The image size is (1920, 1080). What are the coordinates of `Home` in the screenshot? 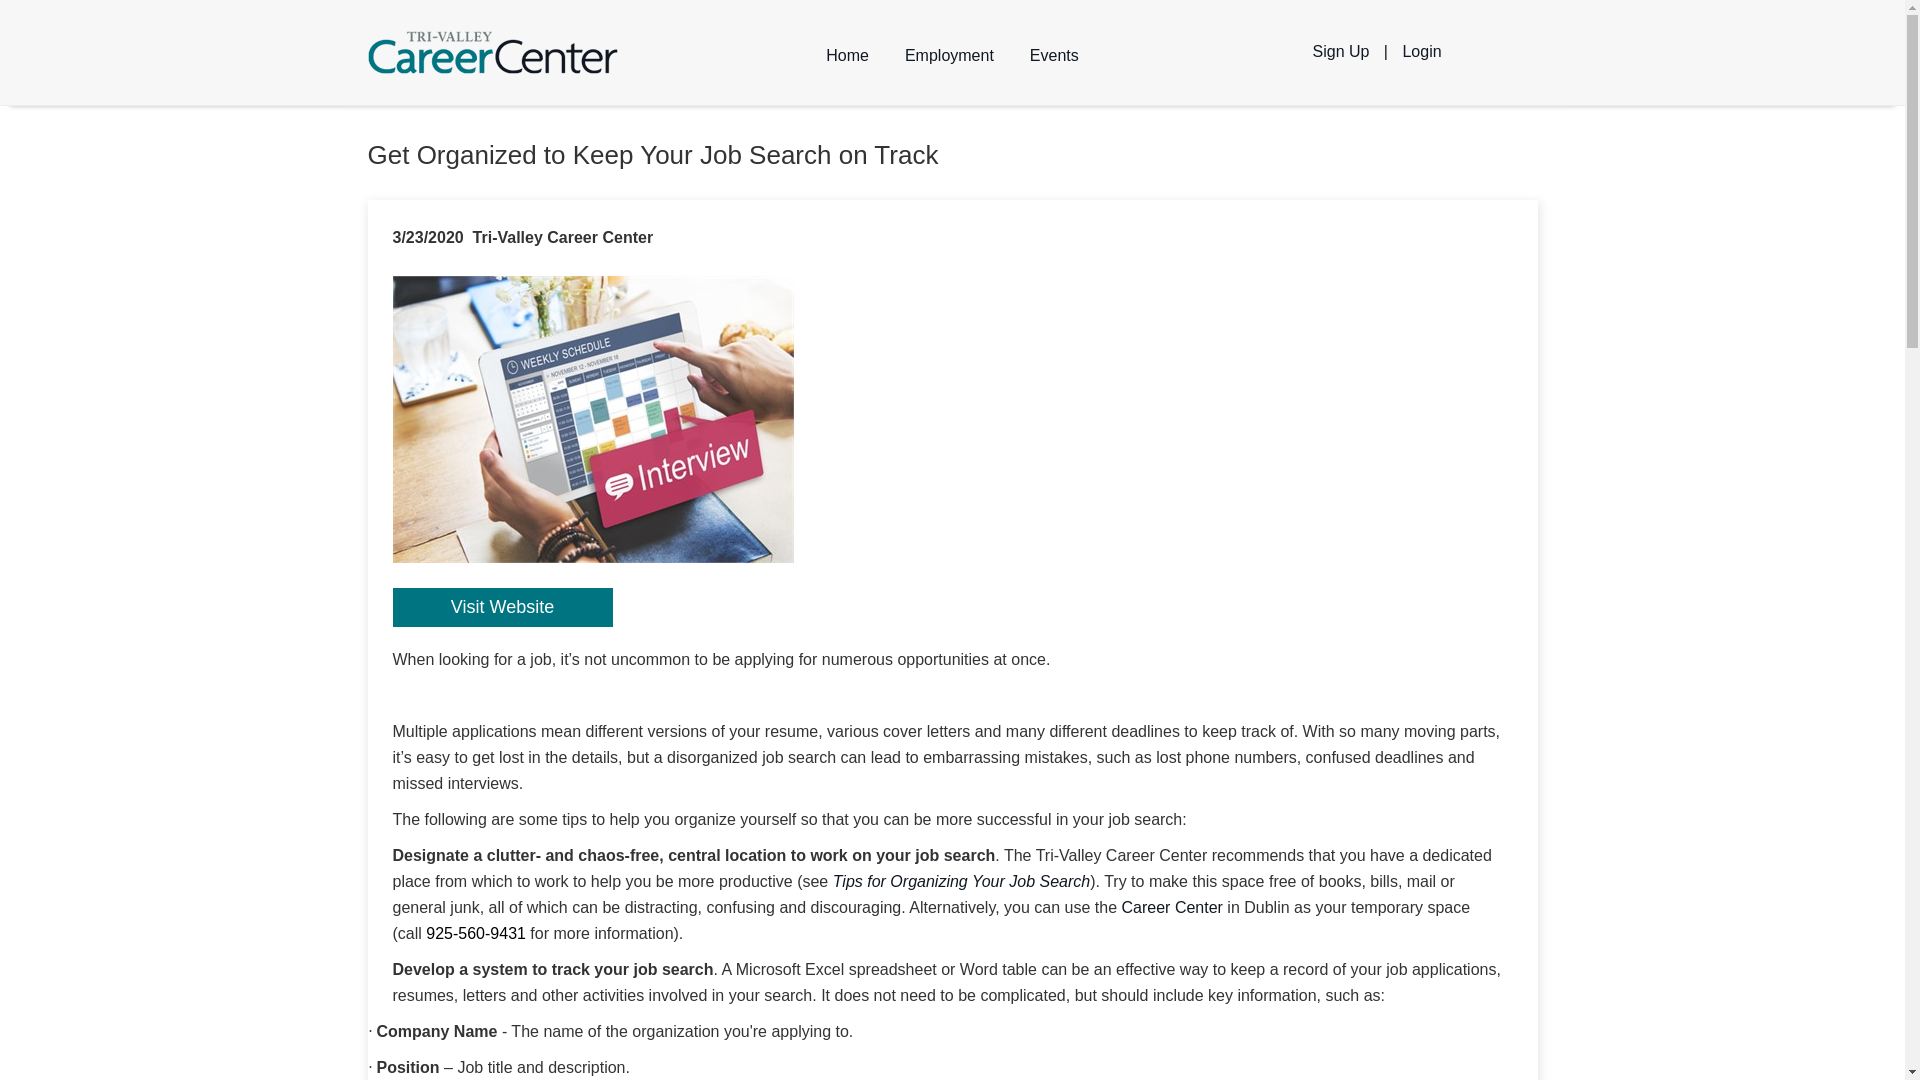 It's located at (848, 55).